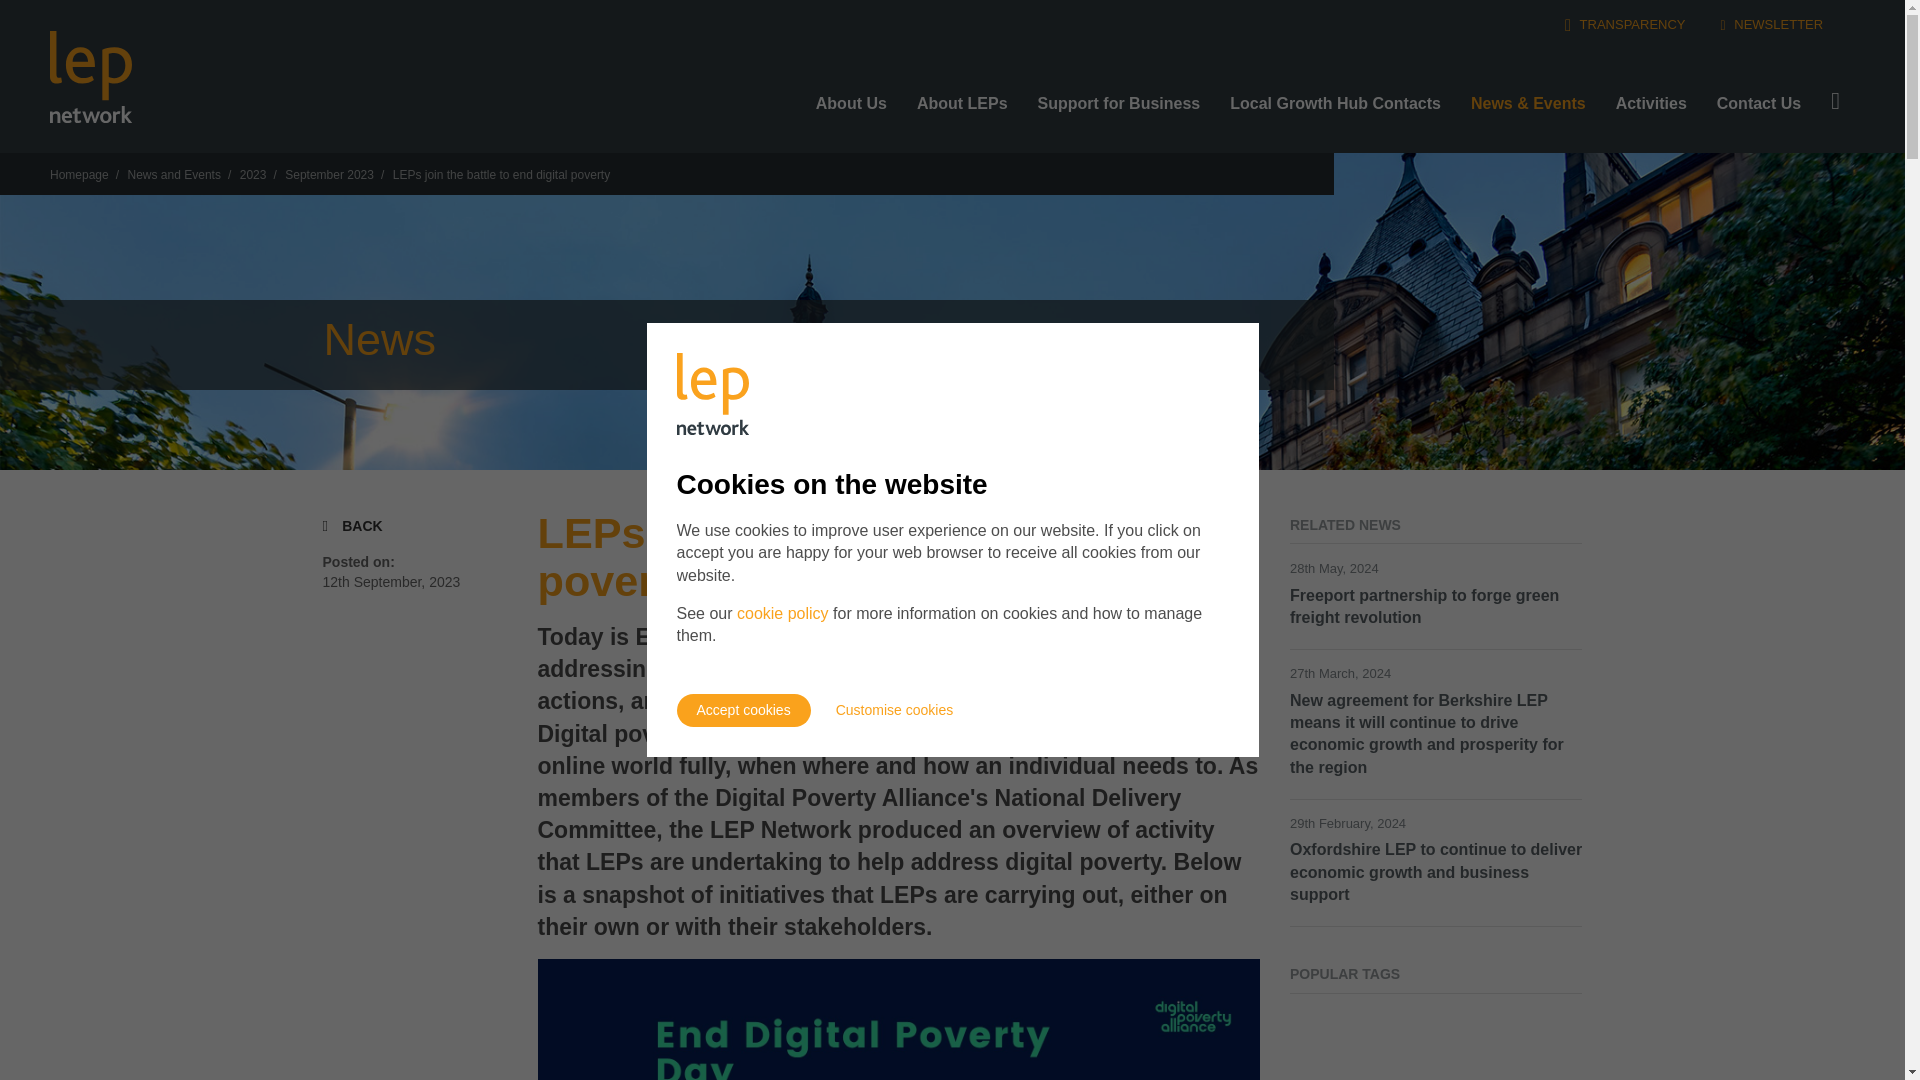 The image size is (1920, 1080). What do you see at coordinates (1772, 24) in the screenshot?
I see `NEWSLETTER` at bounding box center [1772, 24].